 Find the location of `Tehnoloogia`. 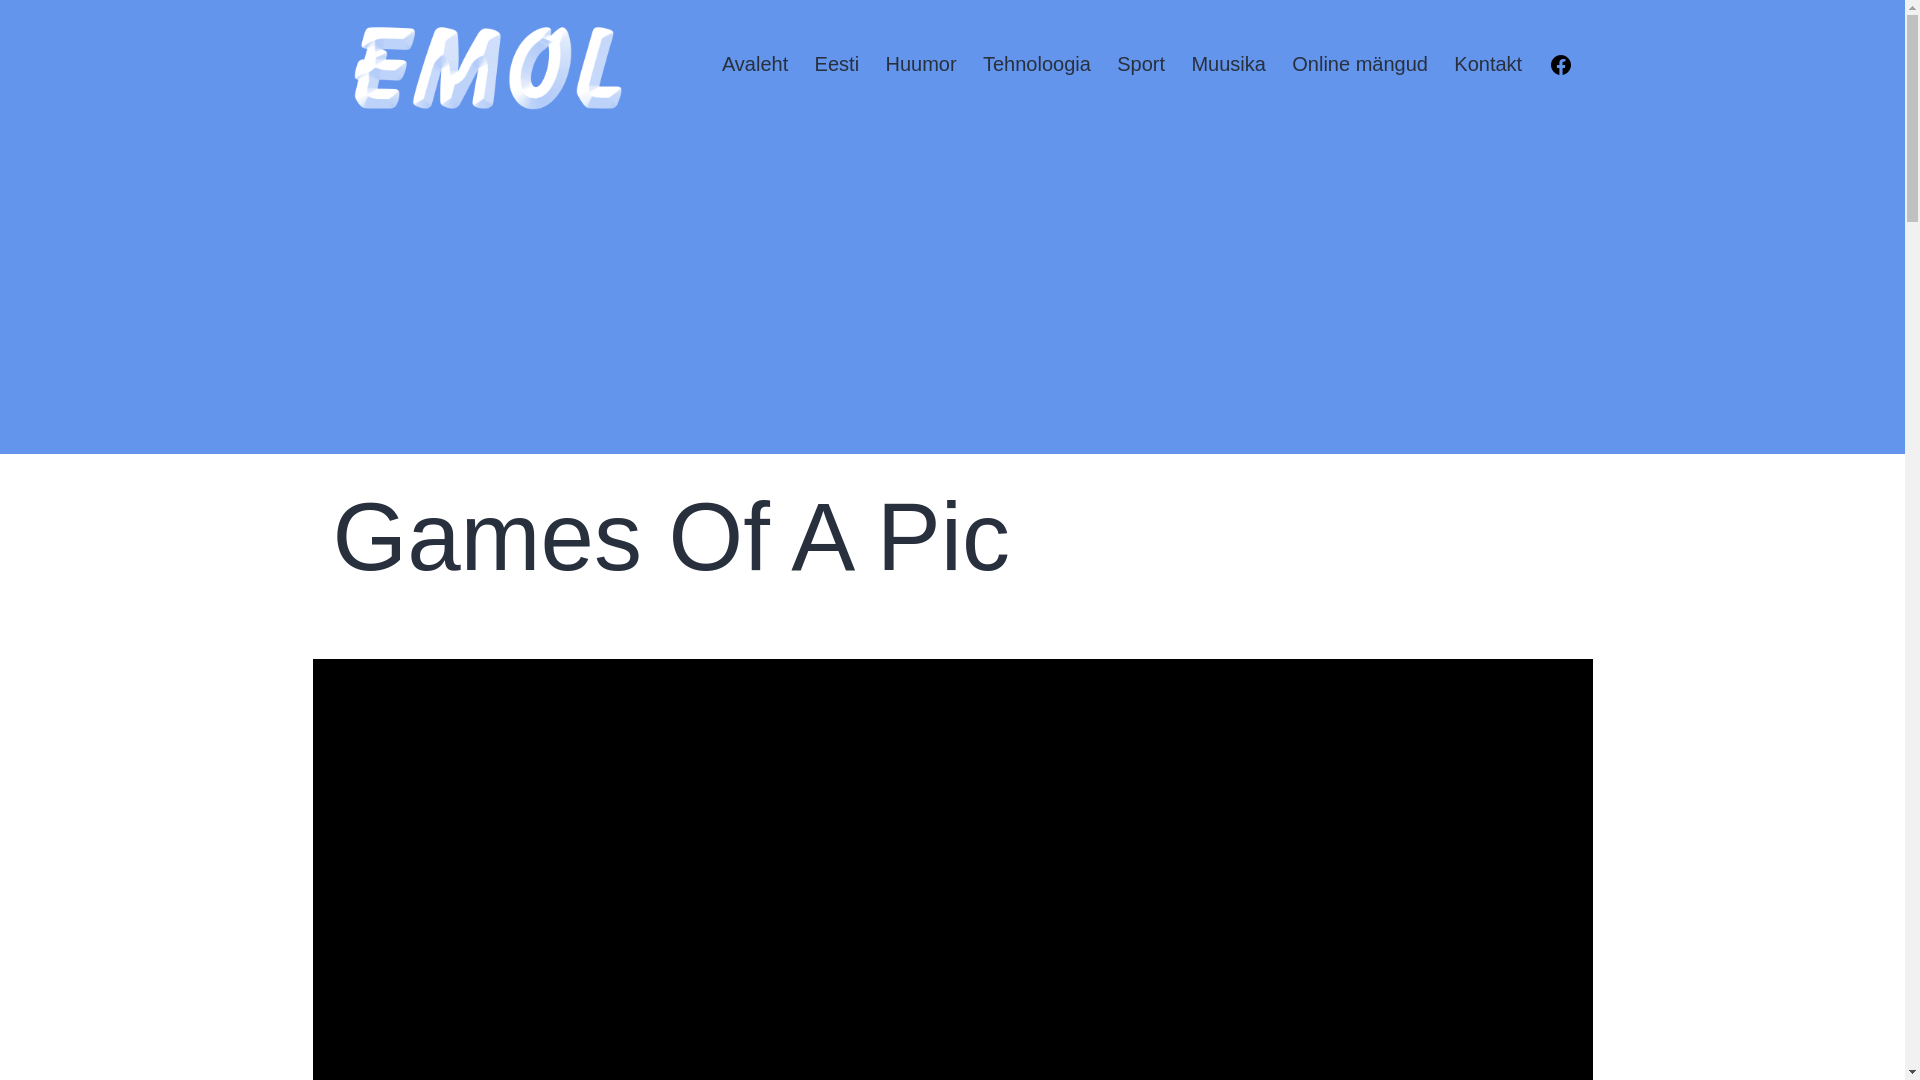

Tehnoloogia is located at coordinates (1036, 66).